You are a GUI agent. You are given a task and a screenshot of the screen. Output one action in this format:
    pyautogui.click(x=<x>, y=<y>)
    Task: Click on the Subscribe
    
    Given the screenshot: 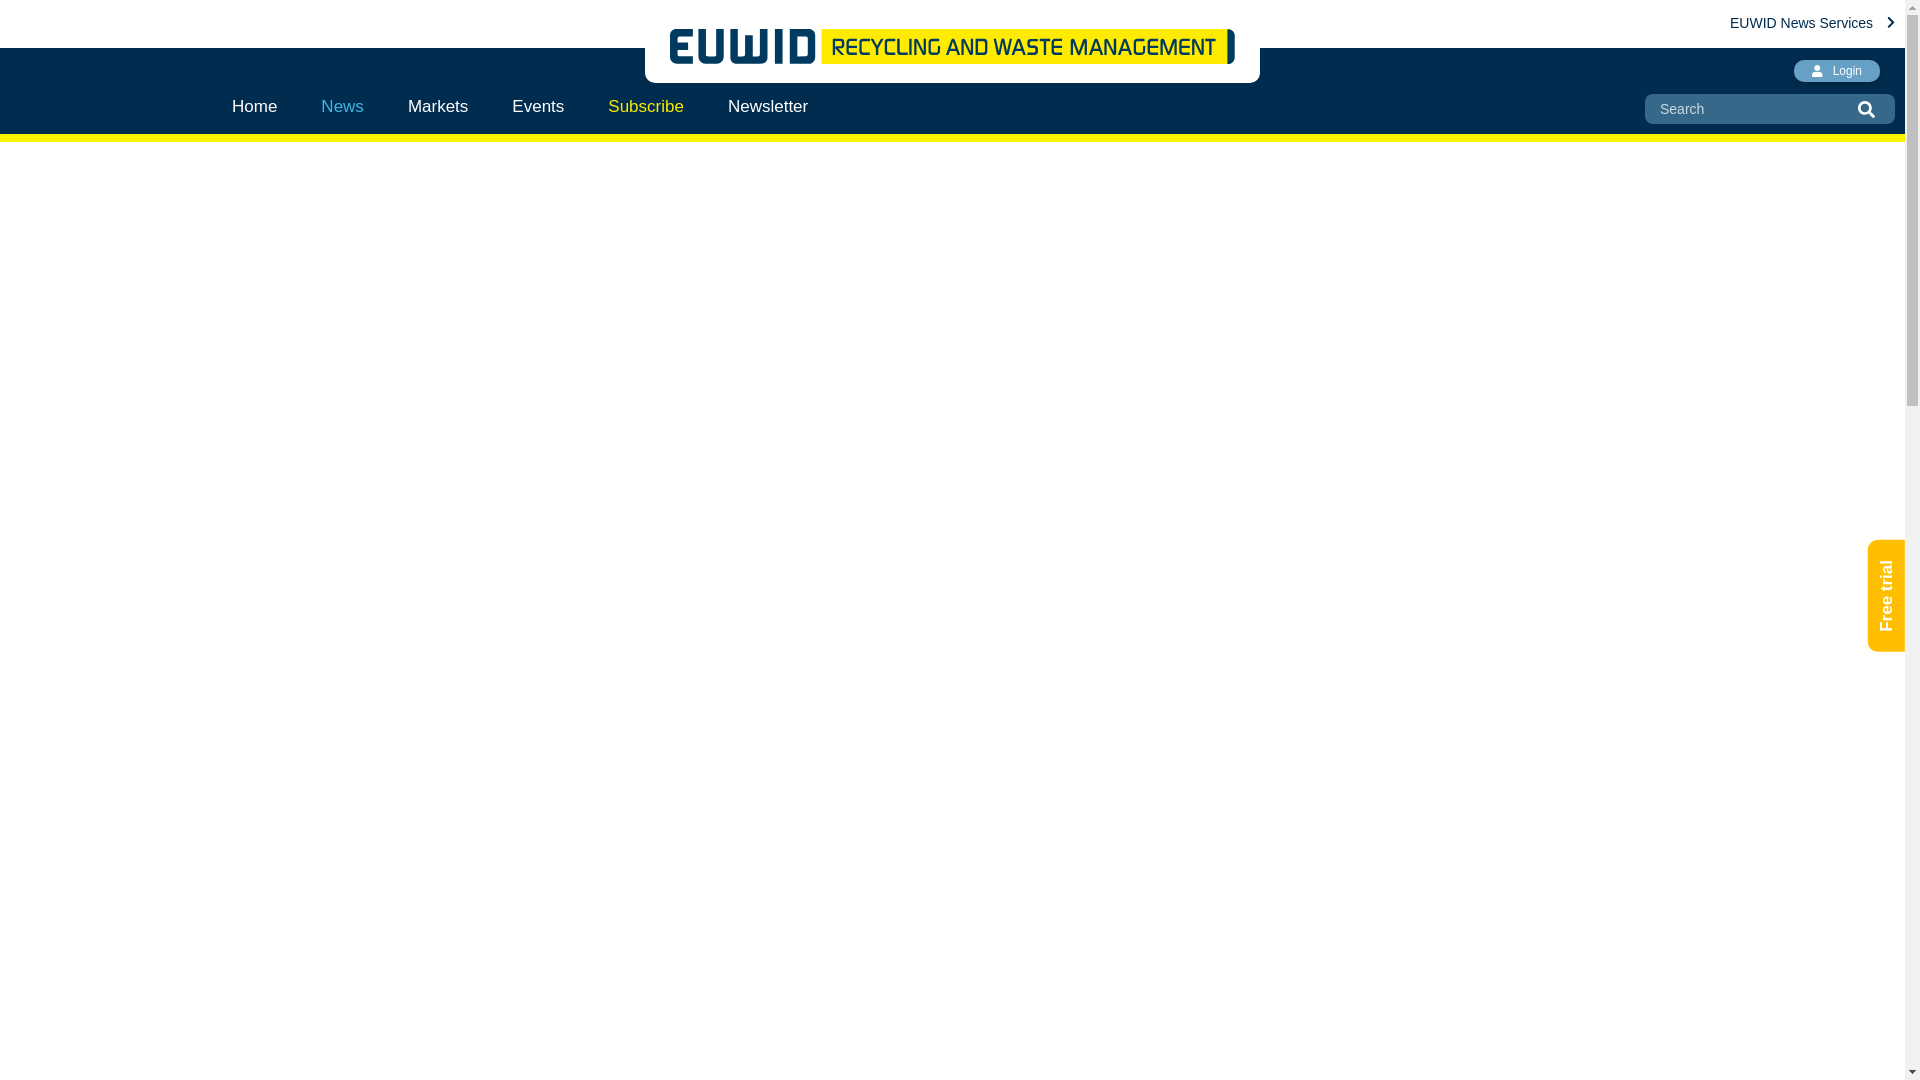 What is the action you would take?
    pyautogui.click(x=646, y=106)
    